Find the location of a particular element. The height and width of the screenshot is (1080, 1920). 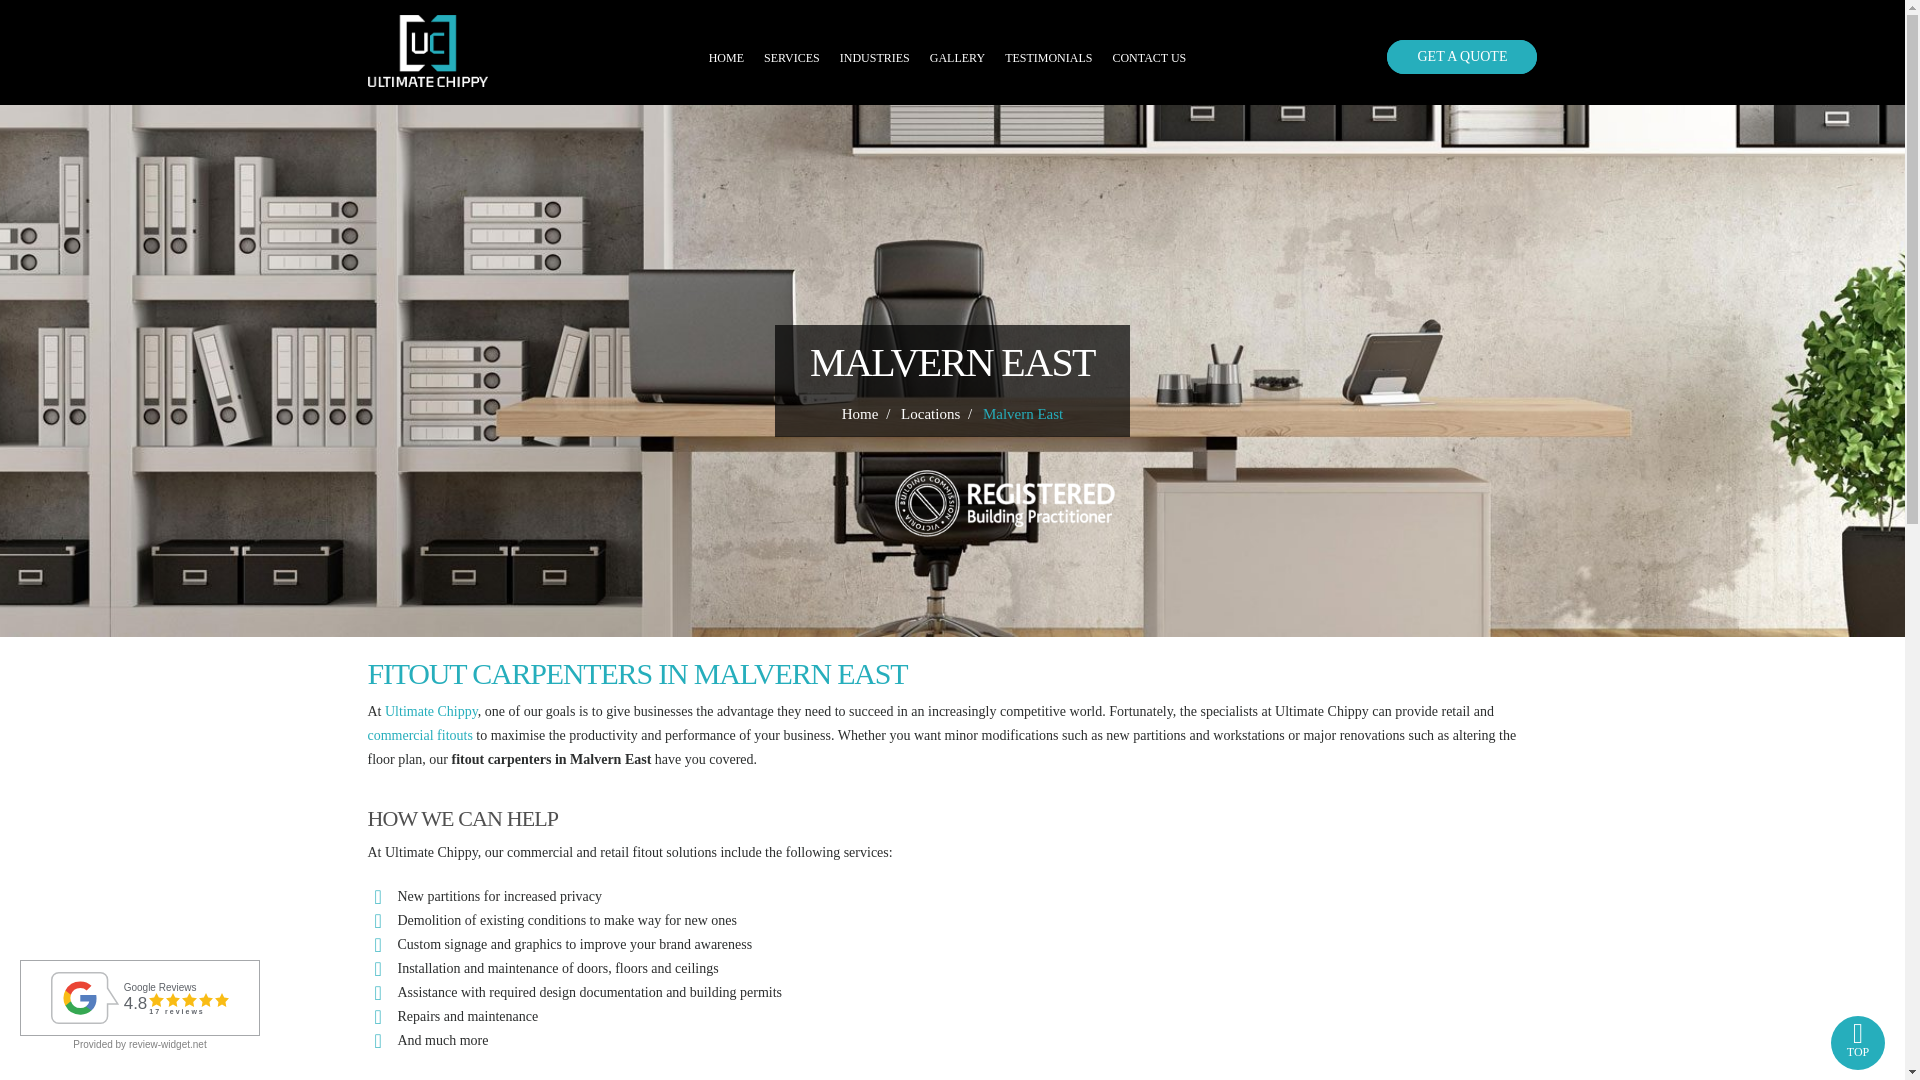

Get a Quote is located at coordinates (1462, 56).